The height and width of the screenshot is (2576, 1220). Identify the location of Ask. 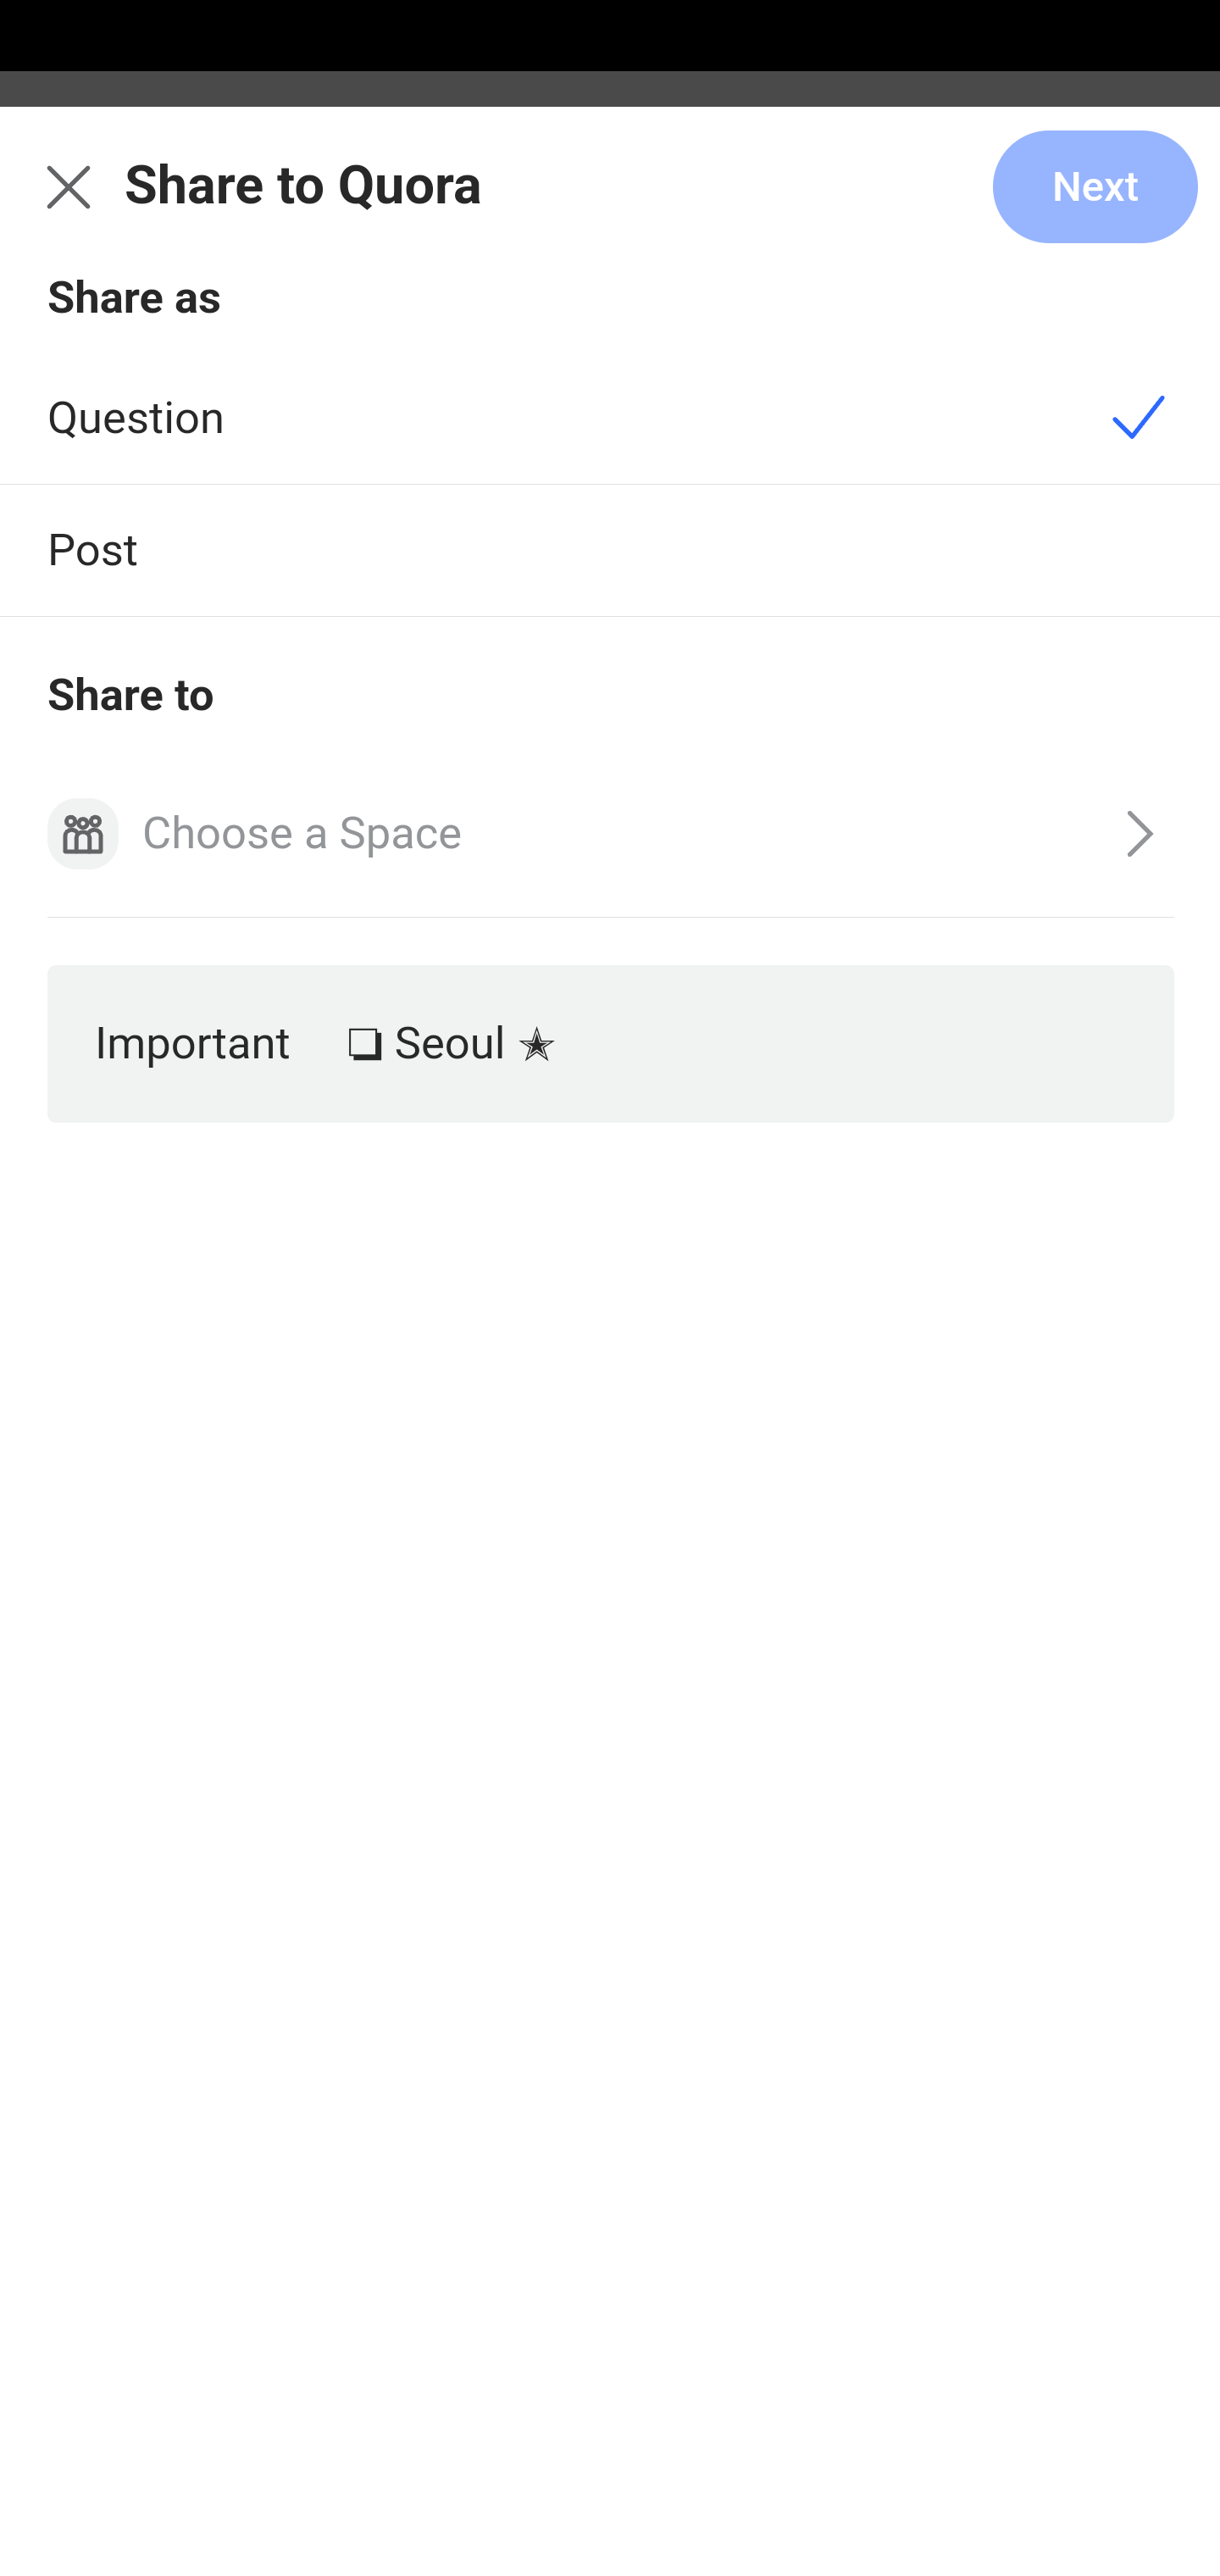
(191, 458).